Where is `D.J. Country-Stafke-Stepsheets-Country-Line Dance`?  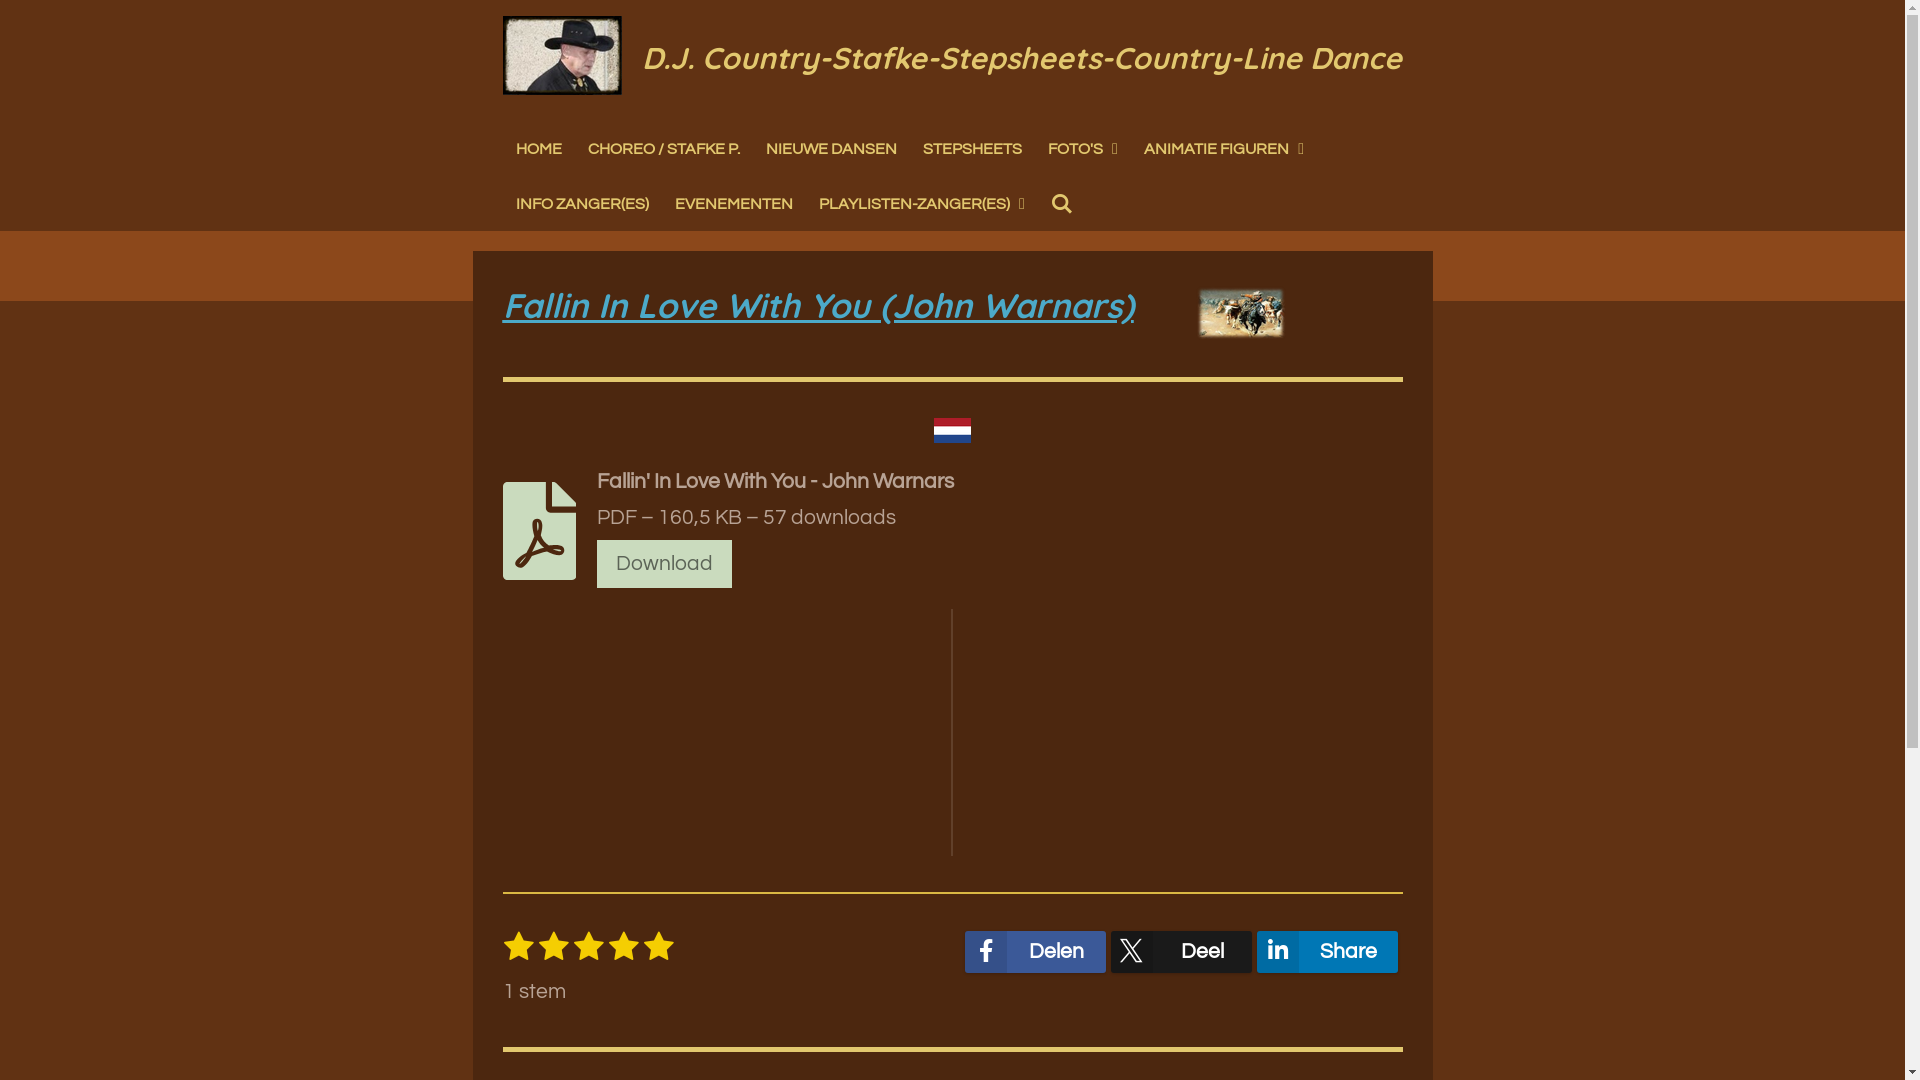 D.J. Country-Stafke-Stepsheets-Country-Line Dance is located at coordinates (1022, 57).